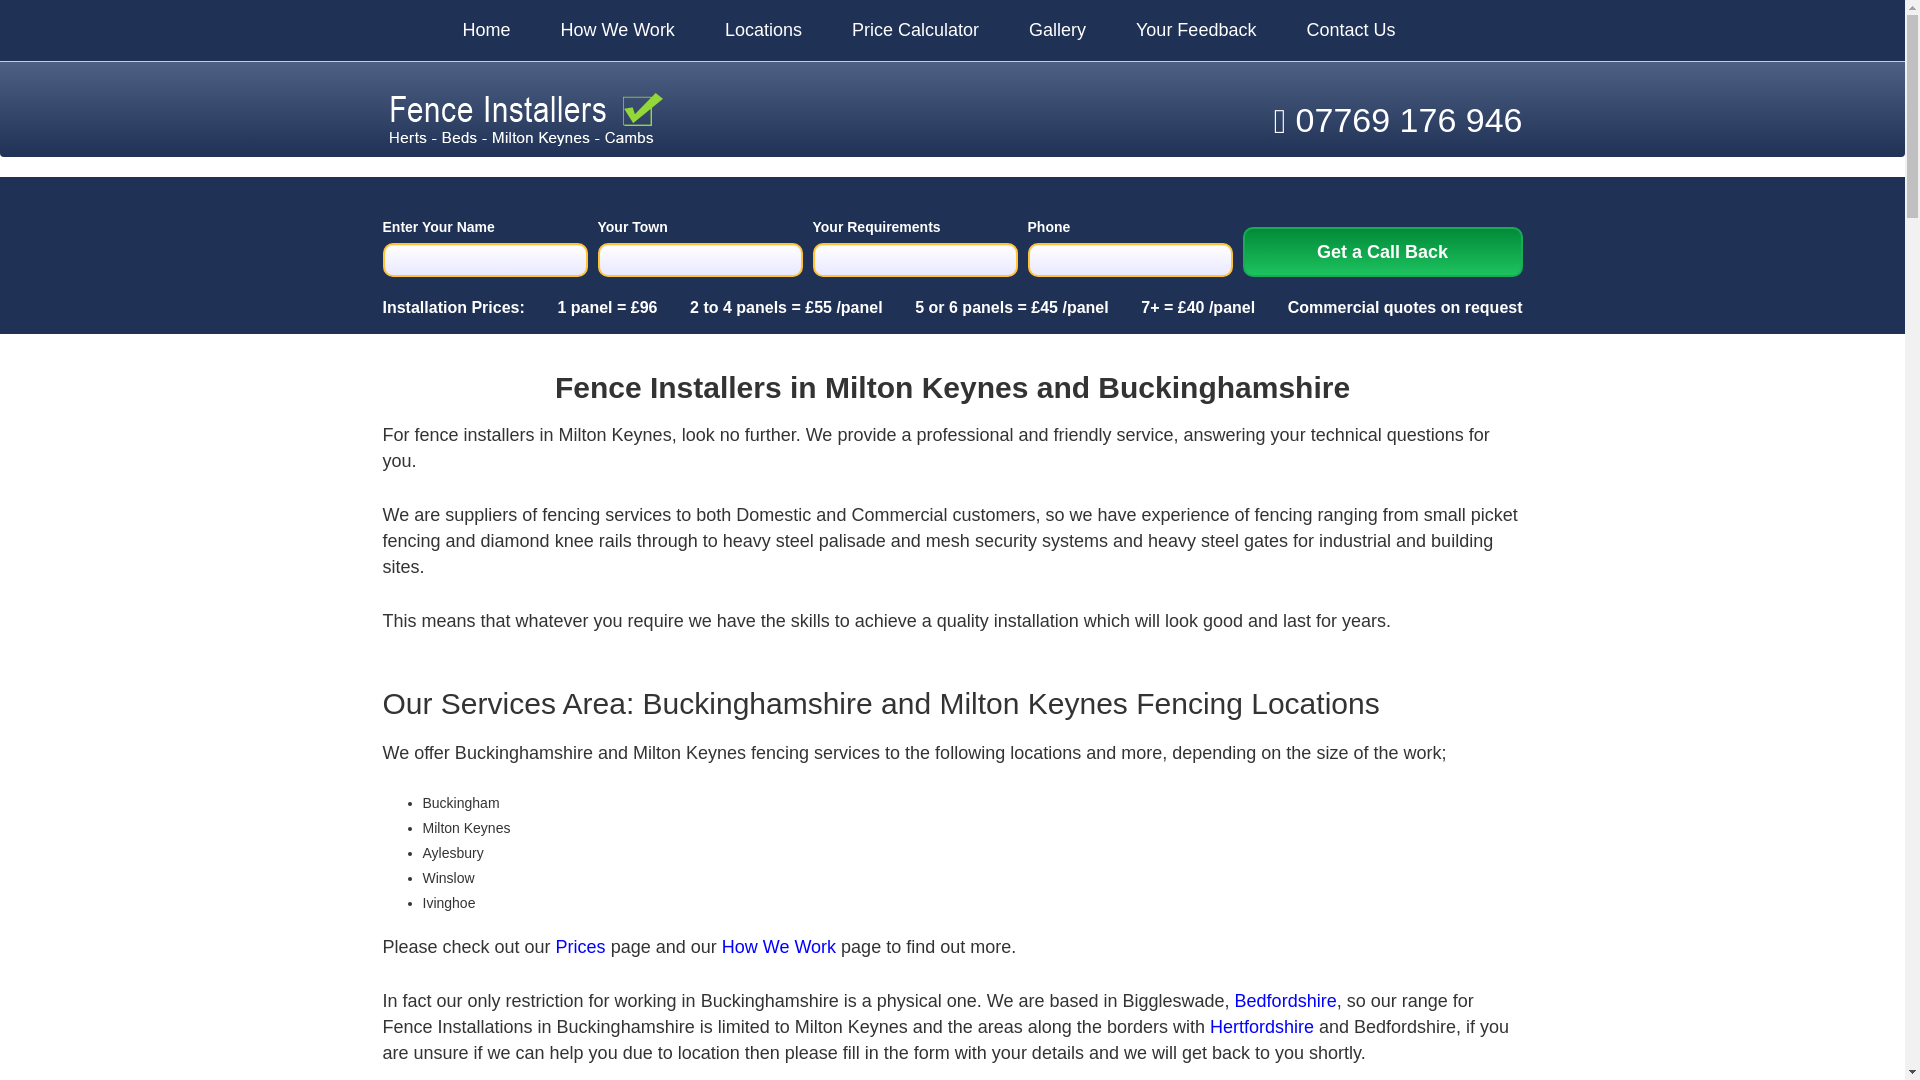 The image size is (1920, 1080). What do you see at coordinates (1285, 1000) in the screenshot?
I see `Bedfordshire` at bounding box center [1285, 1000].